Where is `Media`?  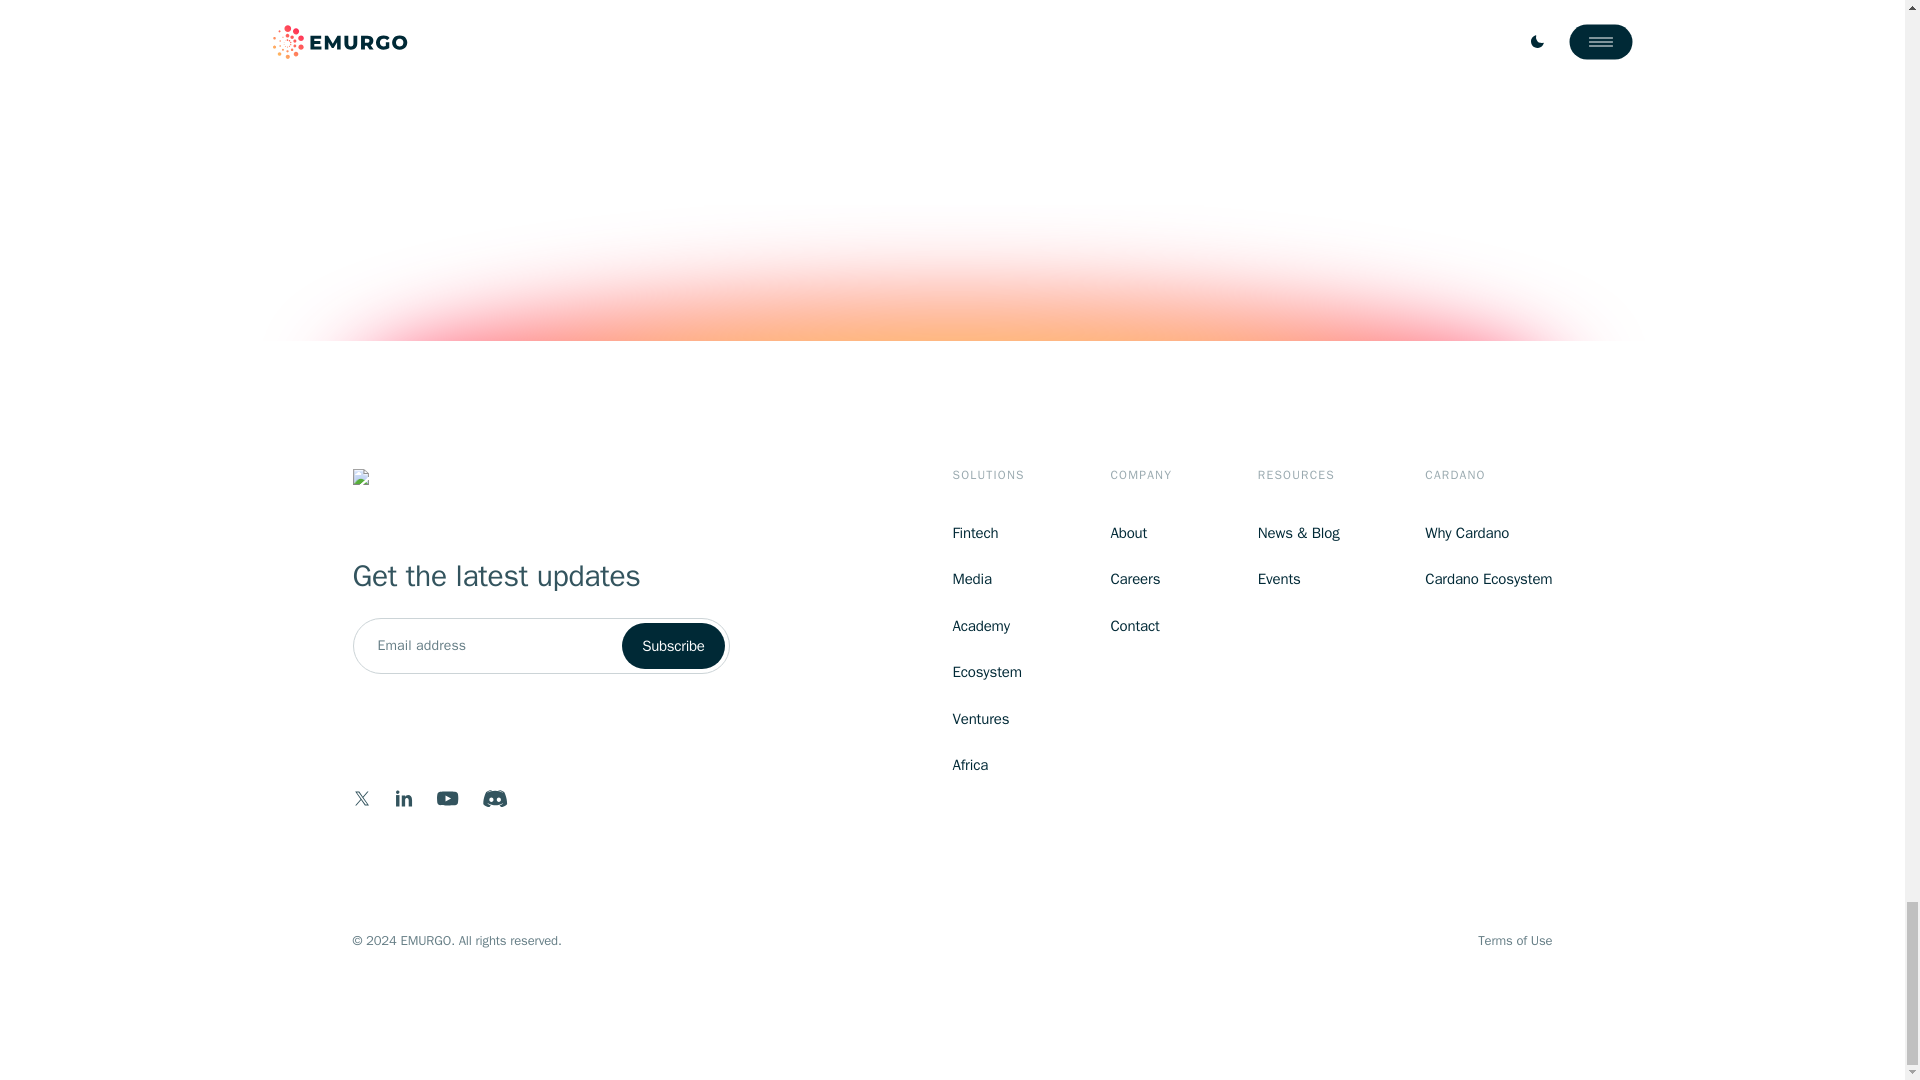
Media is located at coordinates (988, 579).